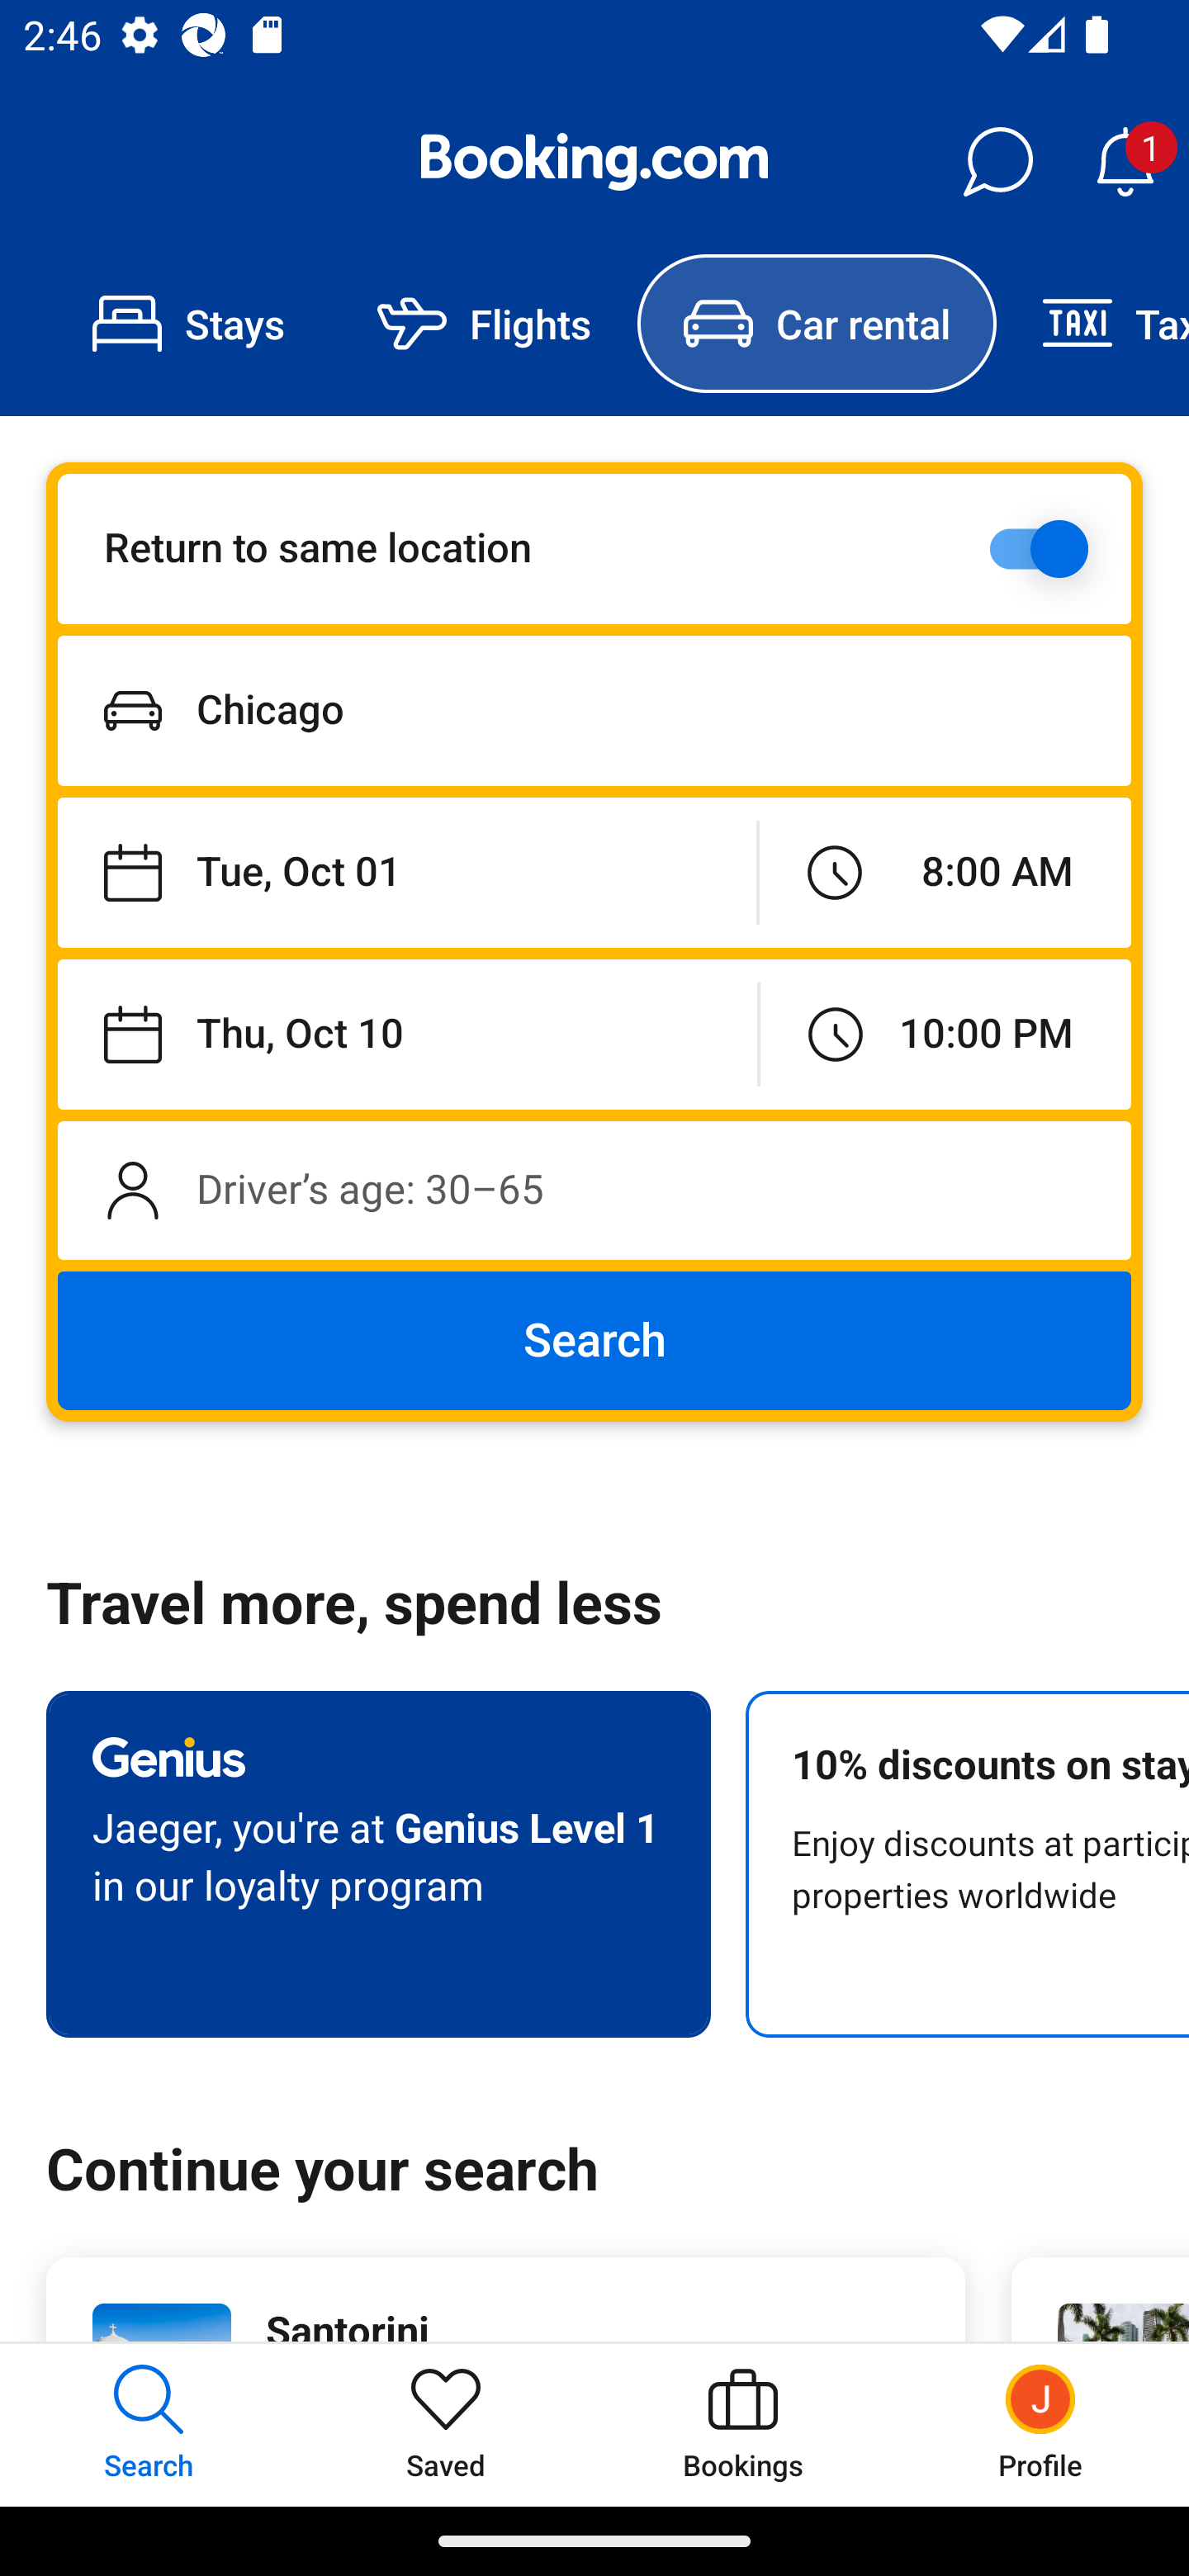 The height and width of the screenshot is (2576, 1189). I want to click on Notifications, so click(1125, 162).